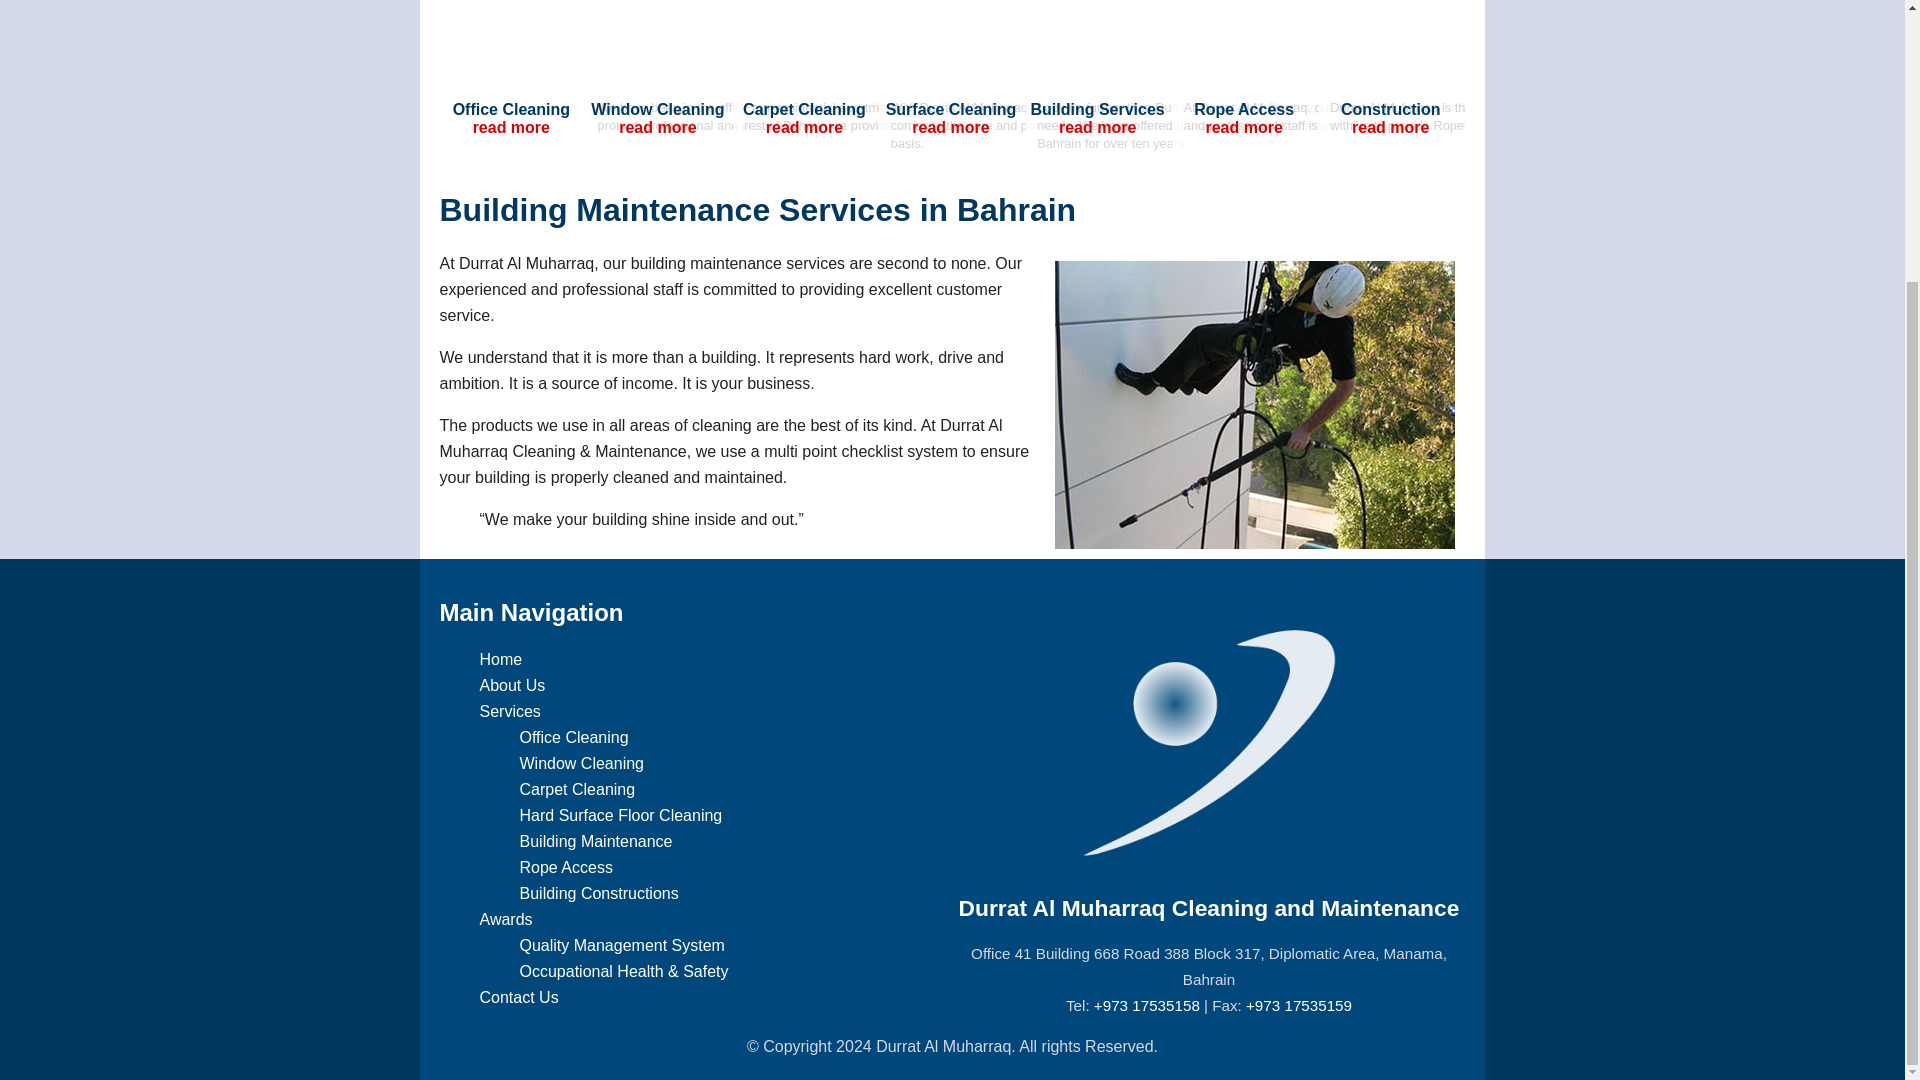 Image resolution: width=1920 pixels, height=1080 pixels. I want to click on Quality Management System, so click(622, 945).